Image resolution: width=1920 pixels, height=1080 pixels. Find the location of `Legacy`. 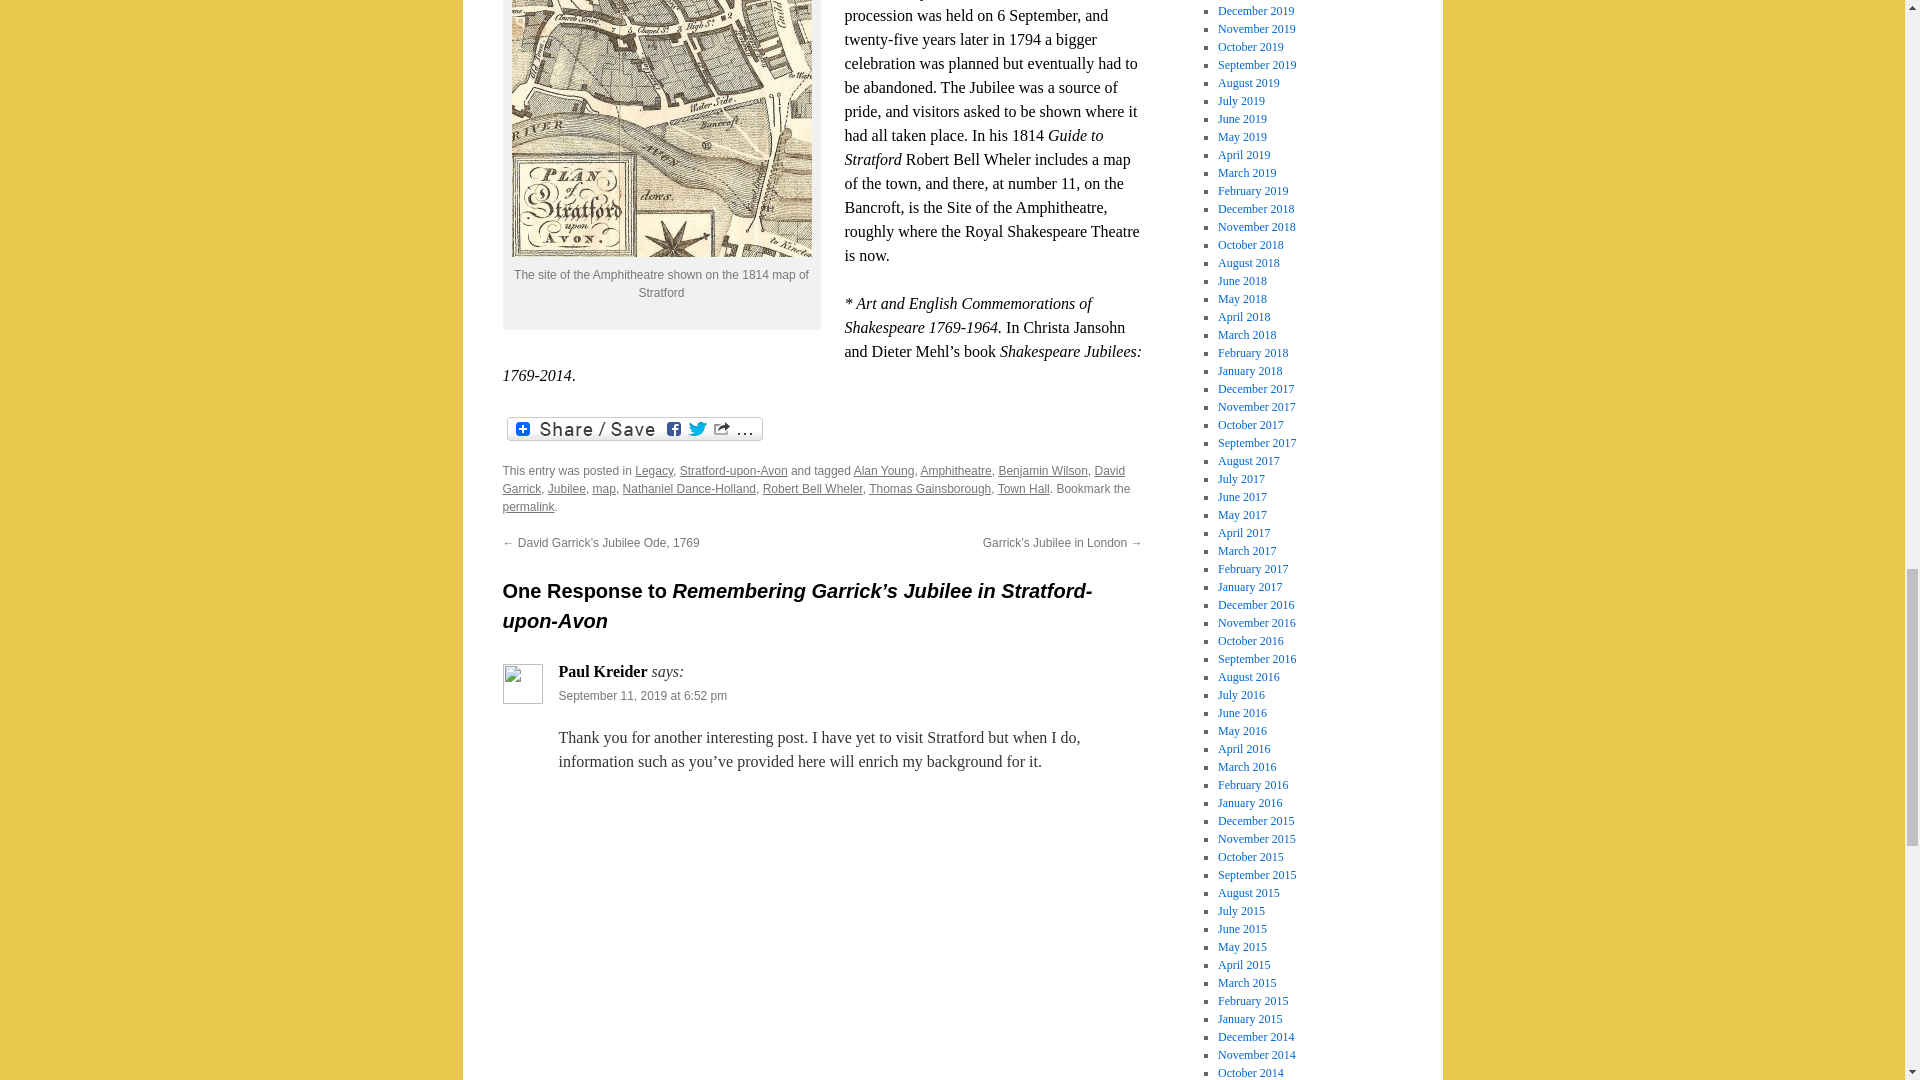

Legacy is located at coordinates (654, 471).